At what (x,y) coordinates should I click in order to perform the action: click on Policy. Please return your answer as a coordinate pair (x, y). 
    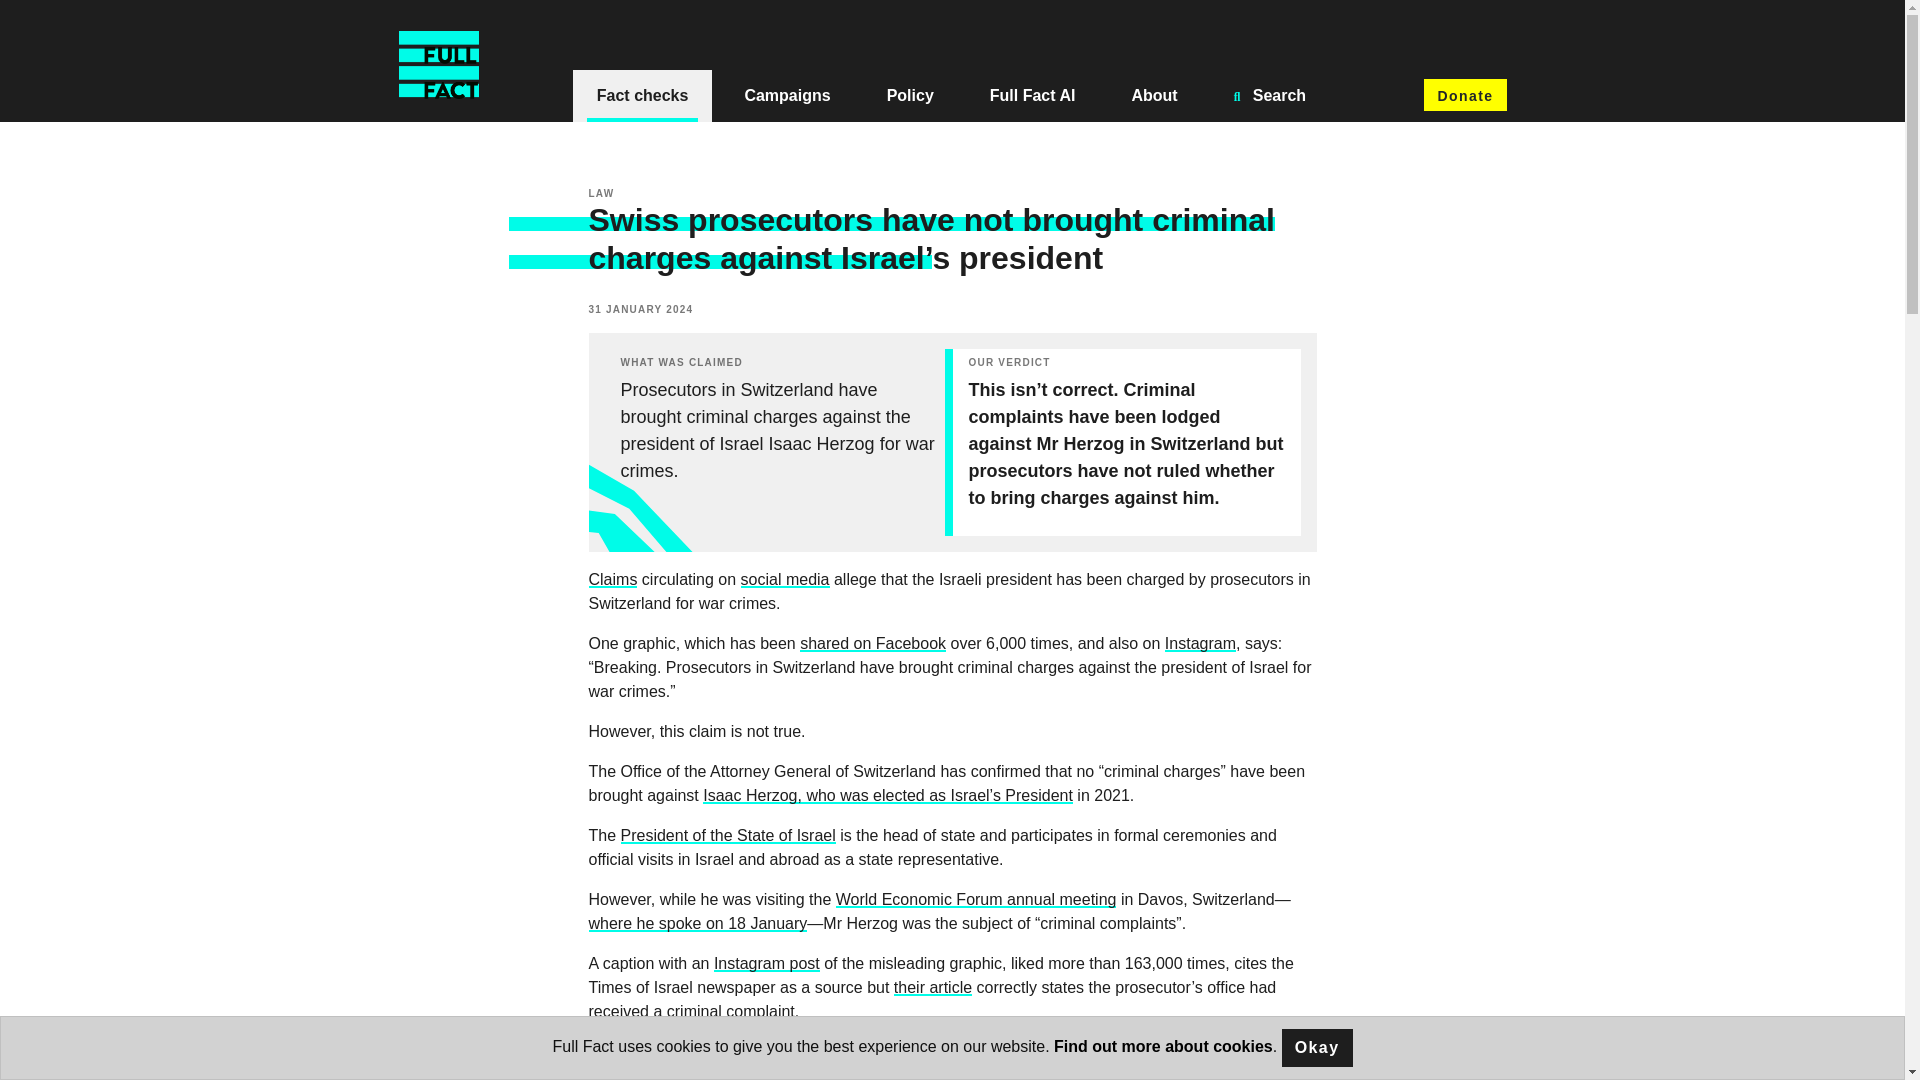
    Looking at the image, I should click on (910, 96).